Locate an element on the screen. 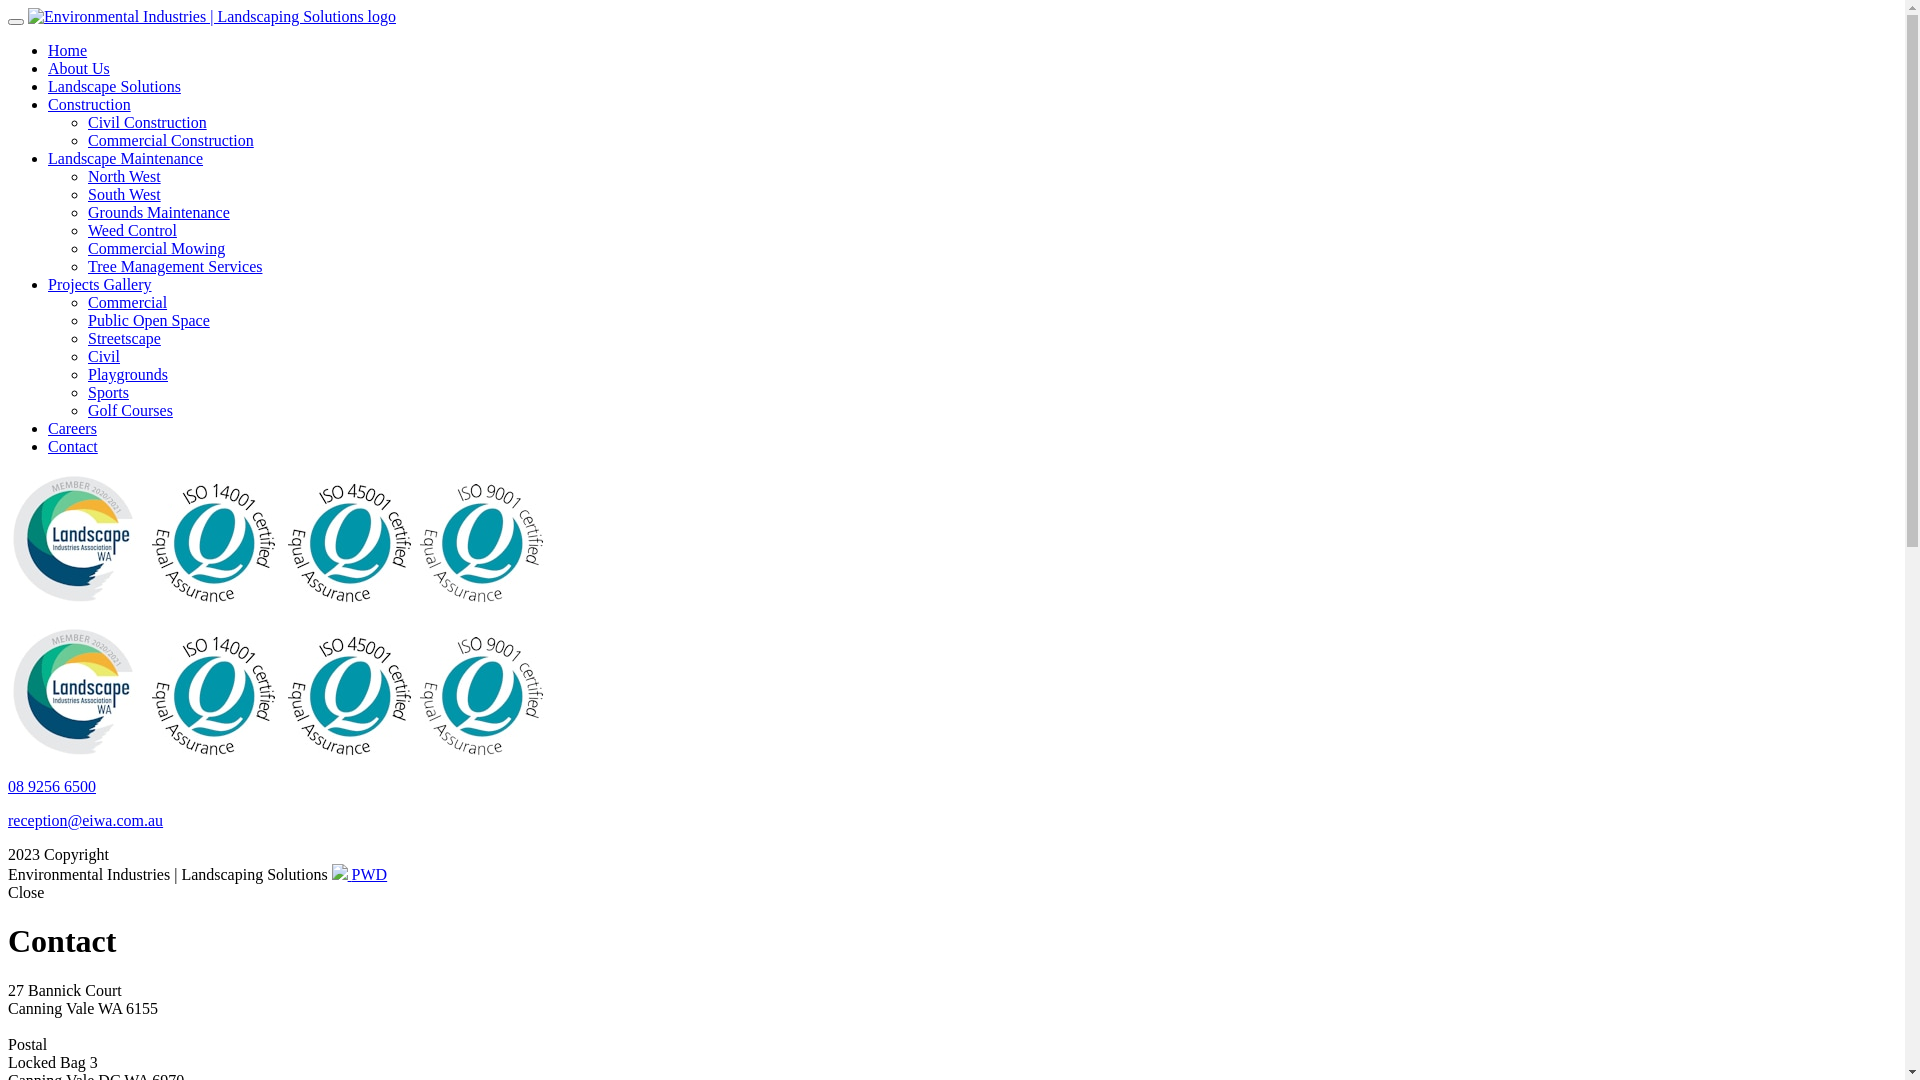 The height and width of the screenshot is (1080, 1920). Weed Control is located at coordinates (132, 230).